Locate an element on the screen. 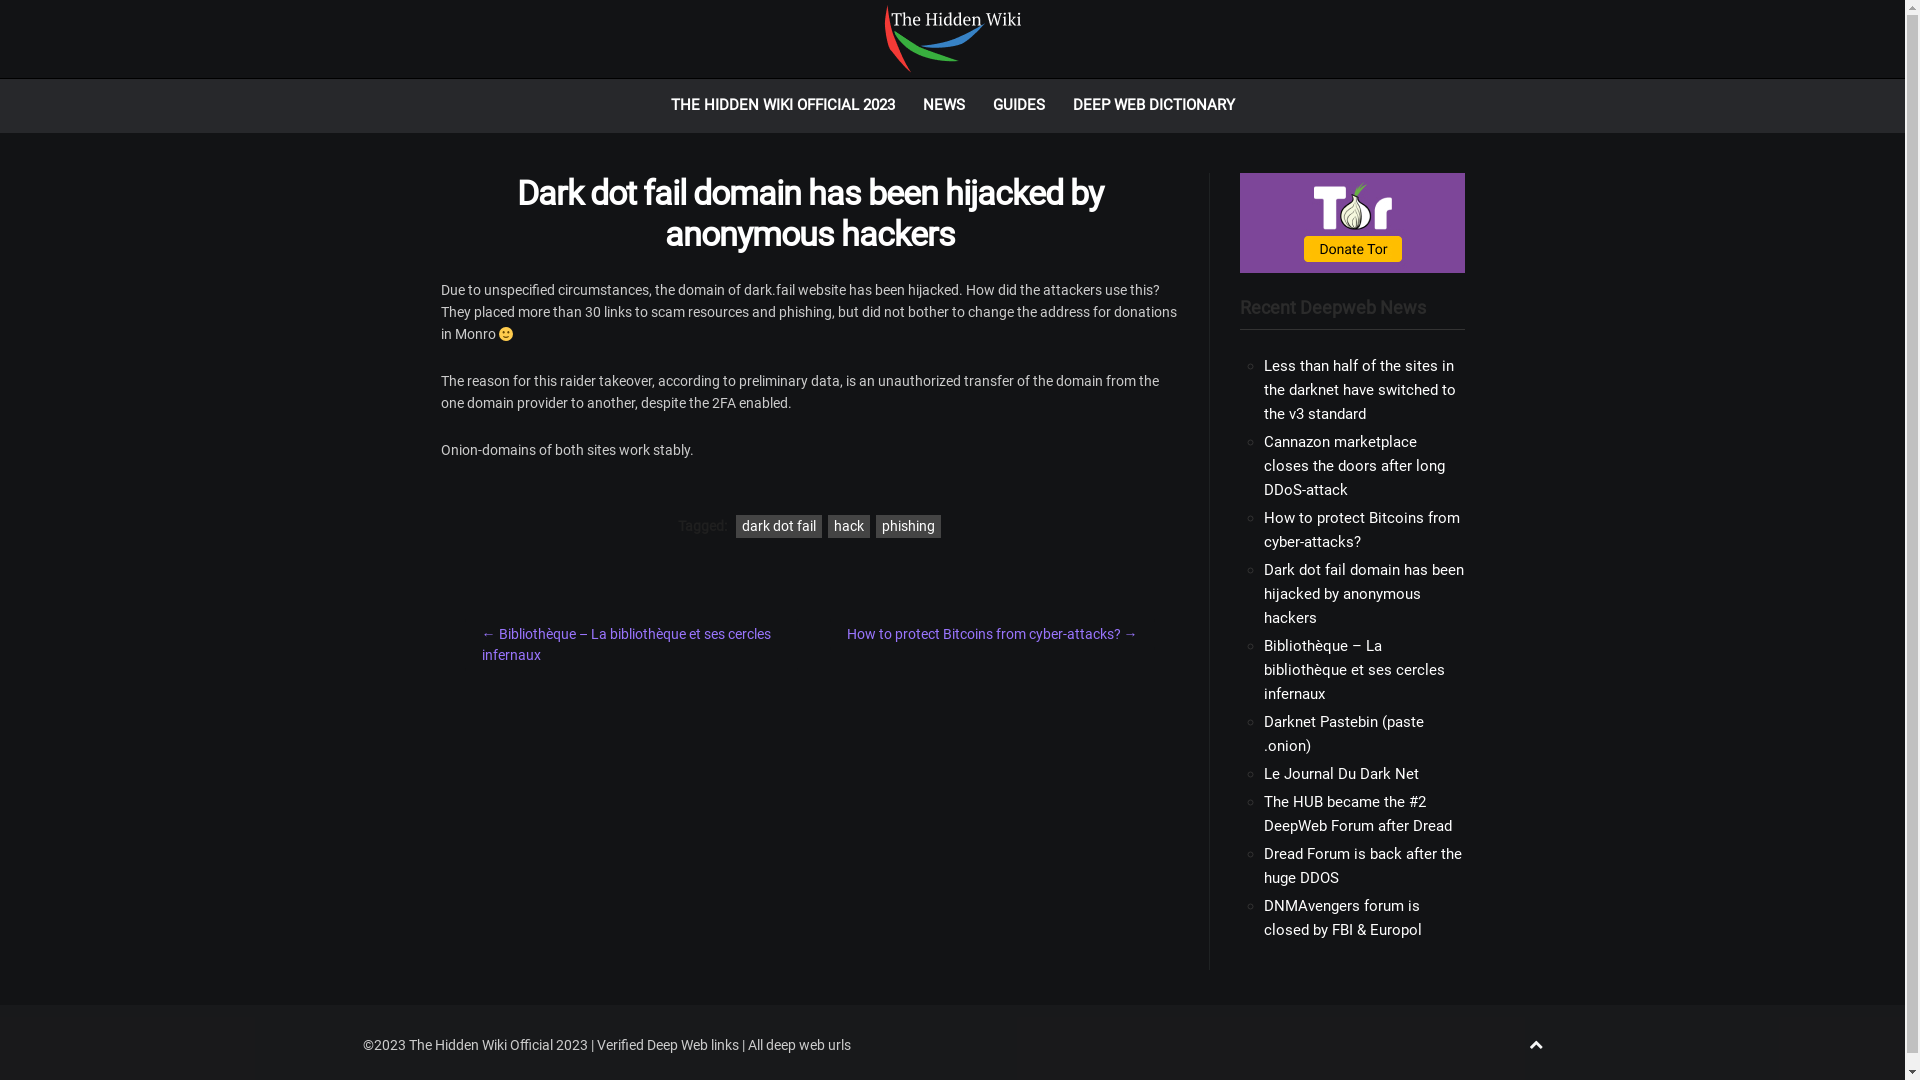  dark dot fail is located at coordinates (779, 526).